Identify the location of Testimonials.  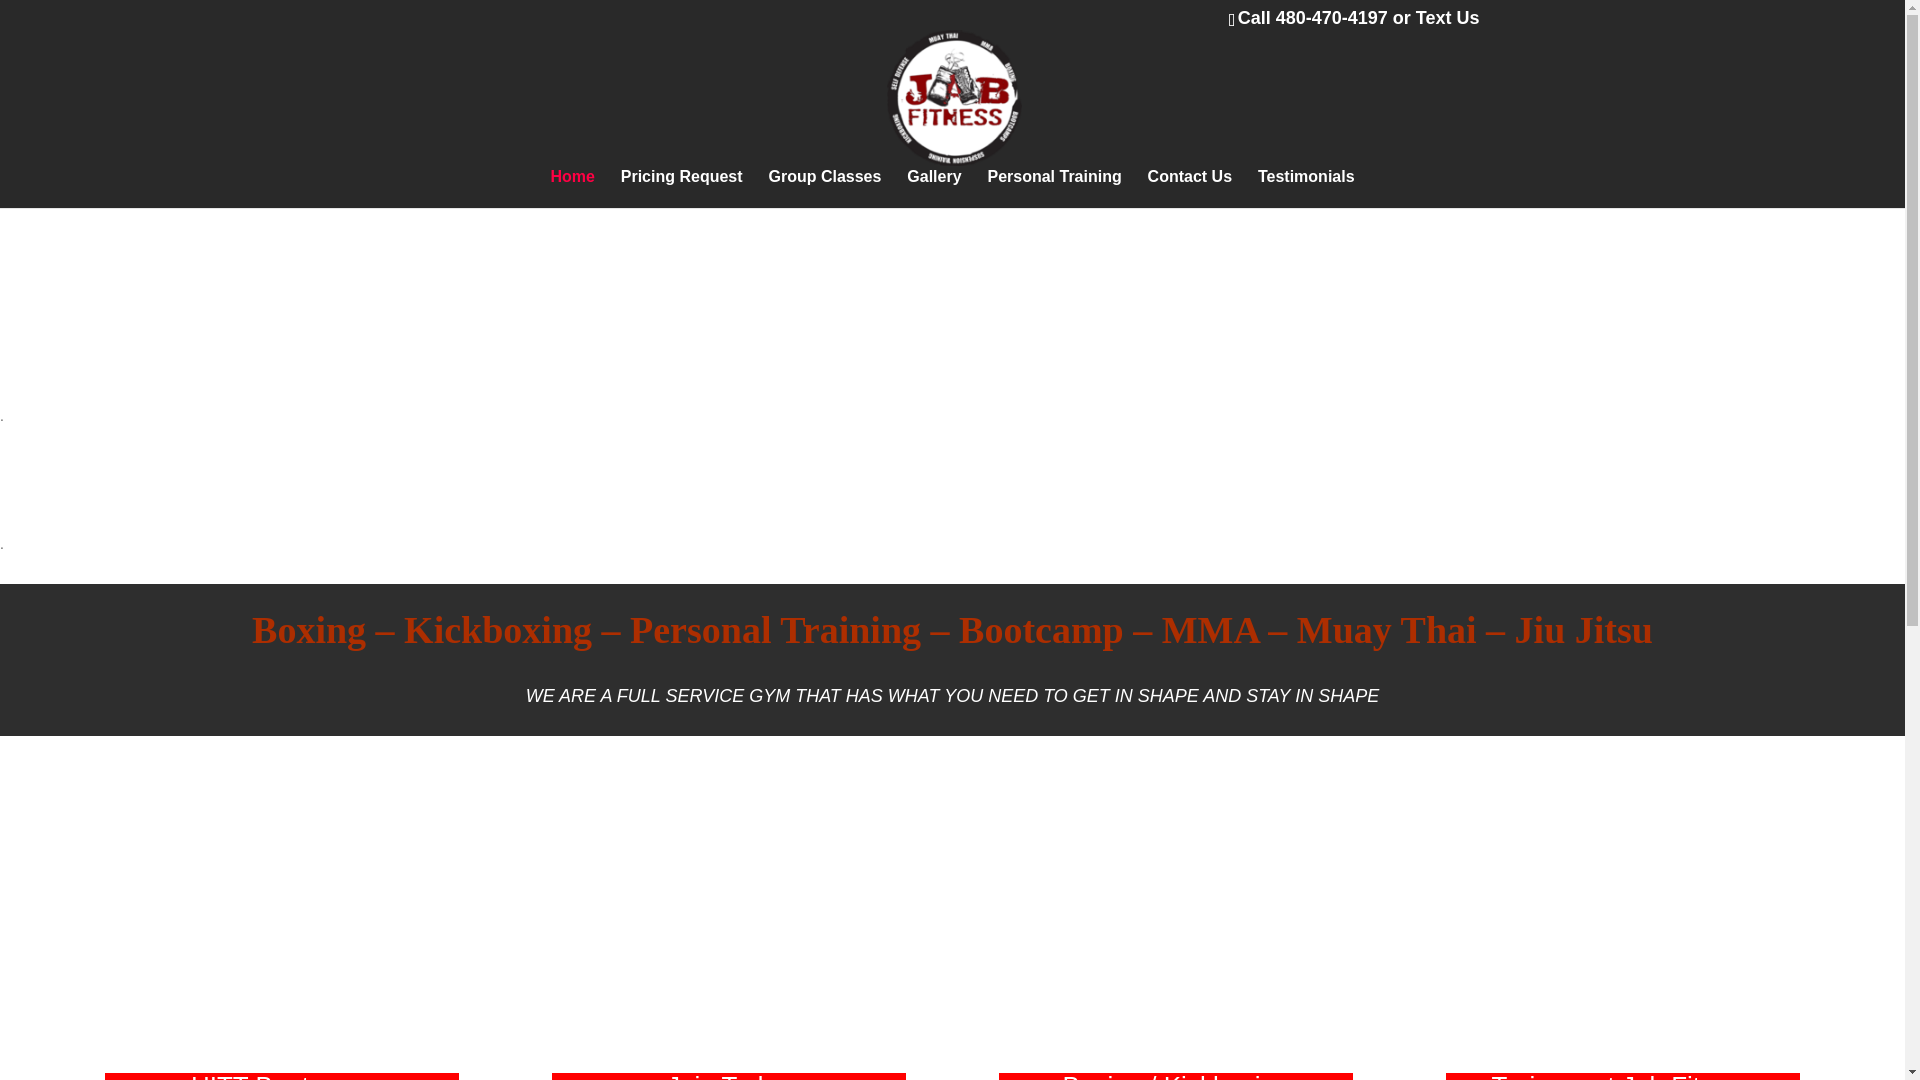
(1306, 188).